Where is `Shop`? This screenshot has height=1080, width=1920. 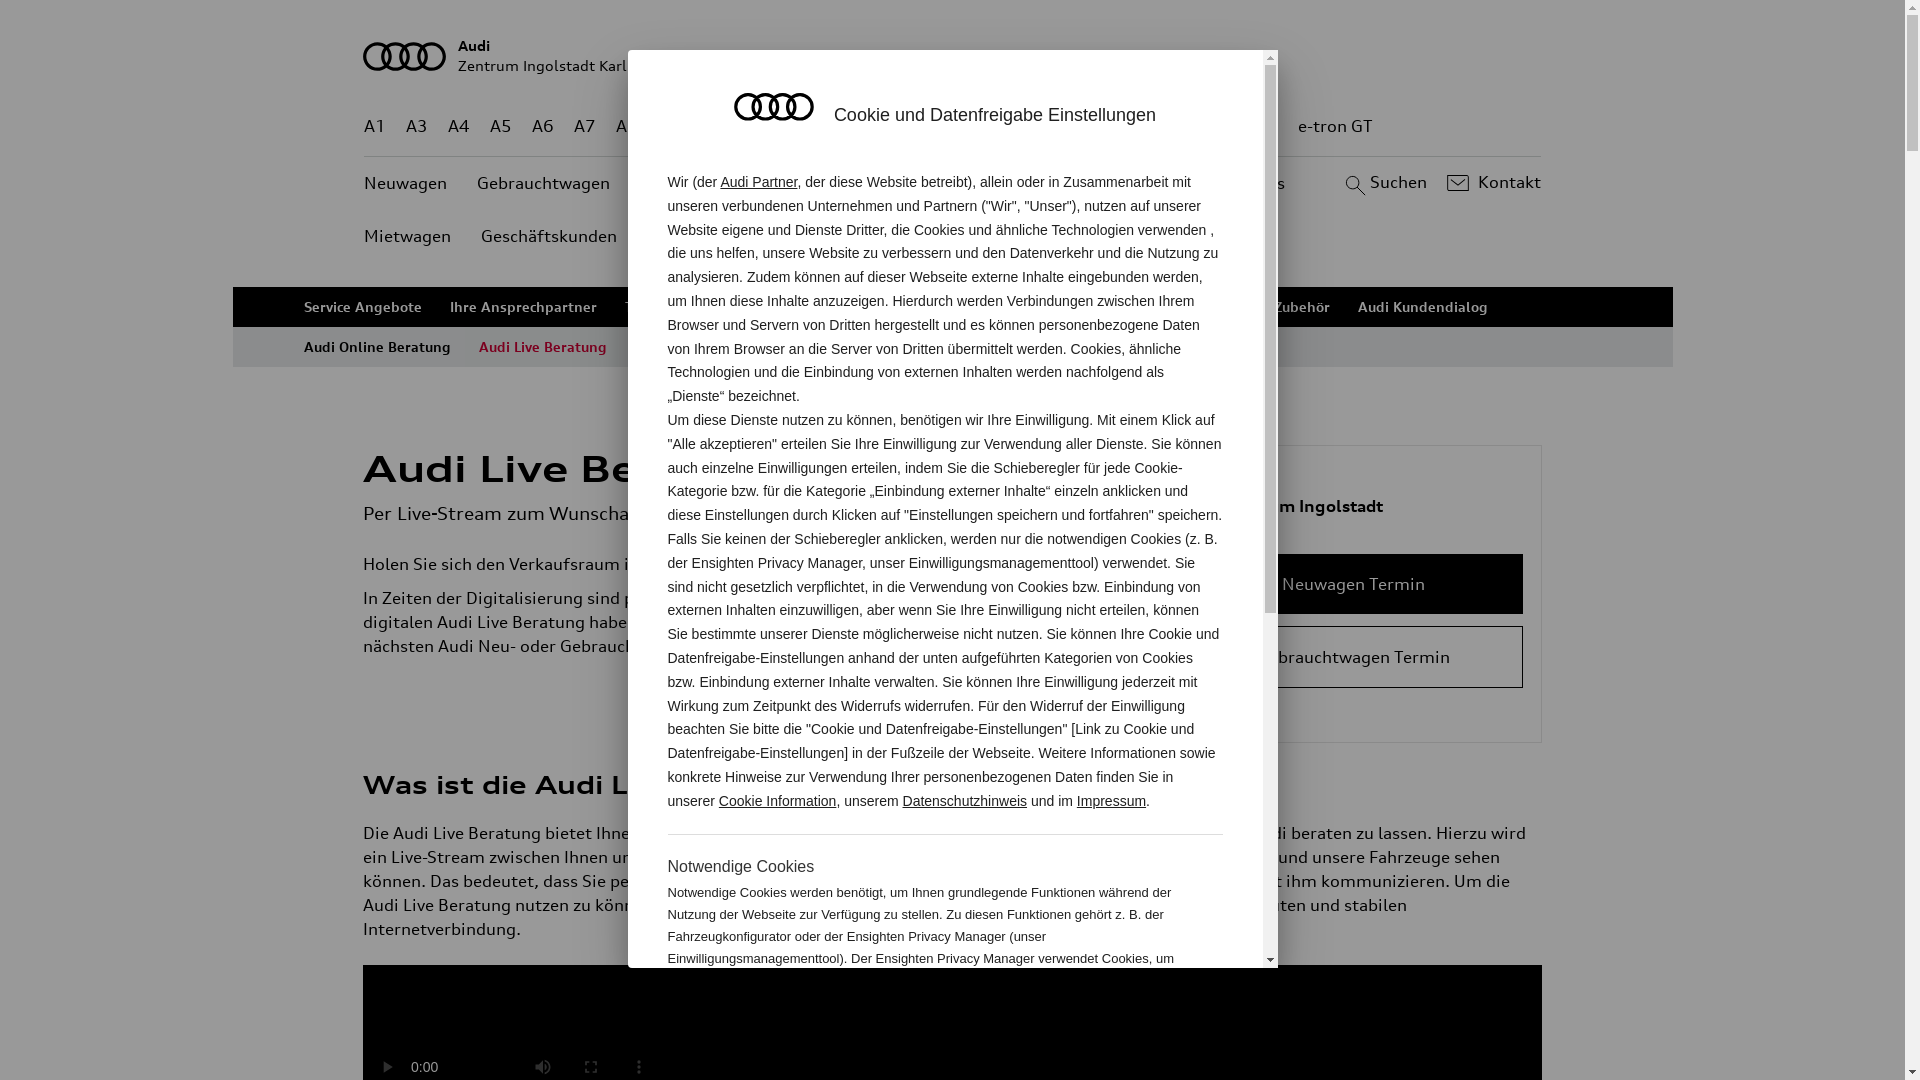 Shop is located at coordinates (1165, 184).